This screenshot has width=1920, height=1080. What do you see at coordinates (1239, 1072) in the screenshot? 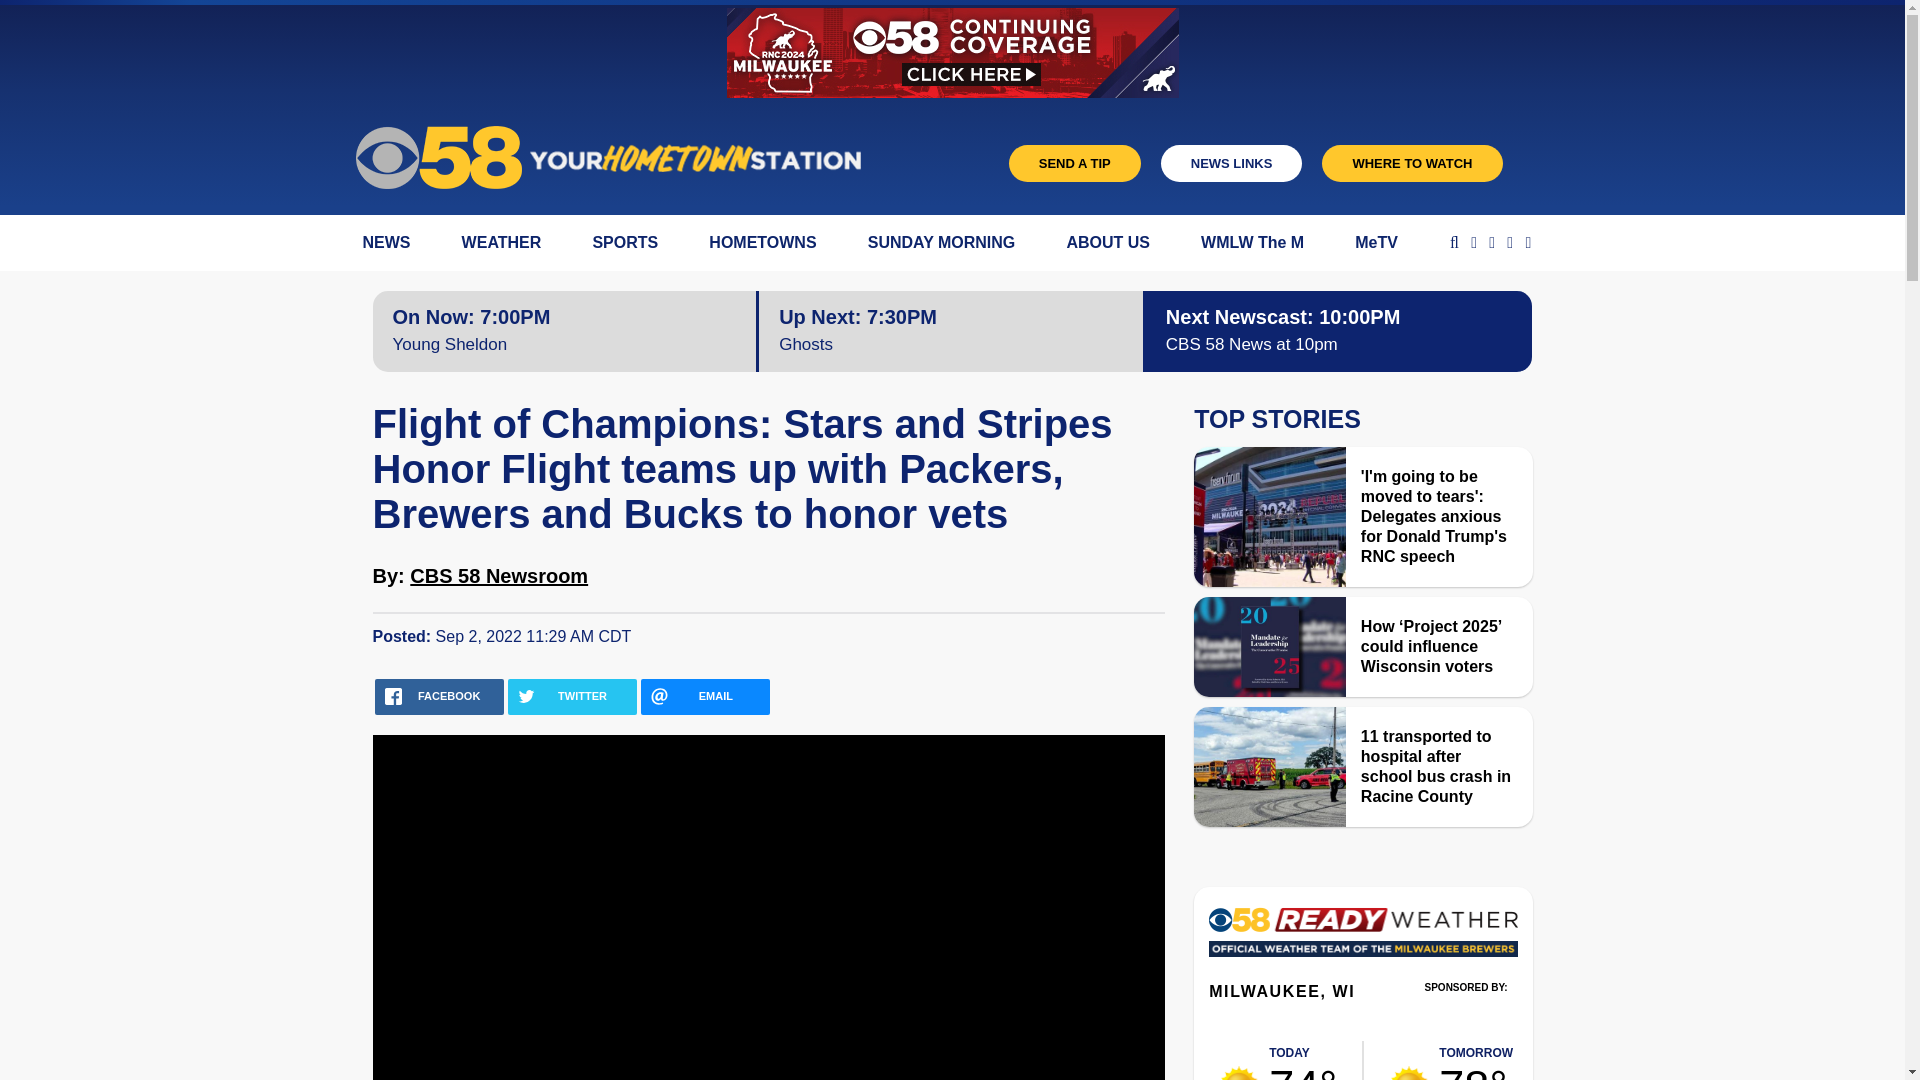
I see `weather` at bounding box center [1239, 1072].